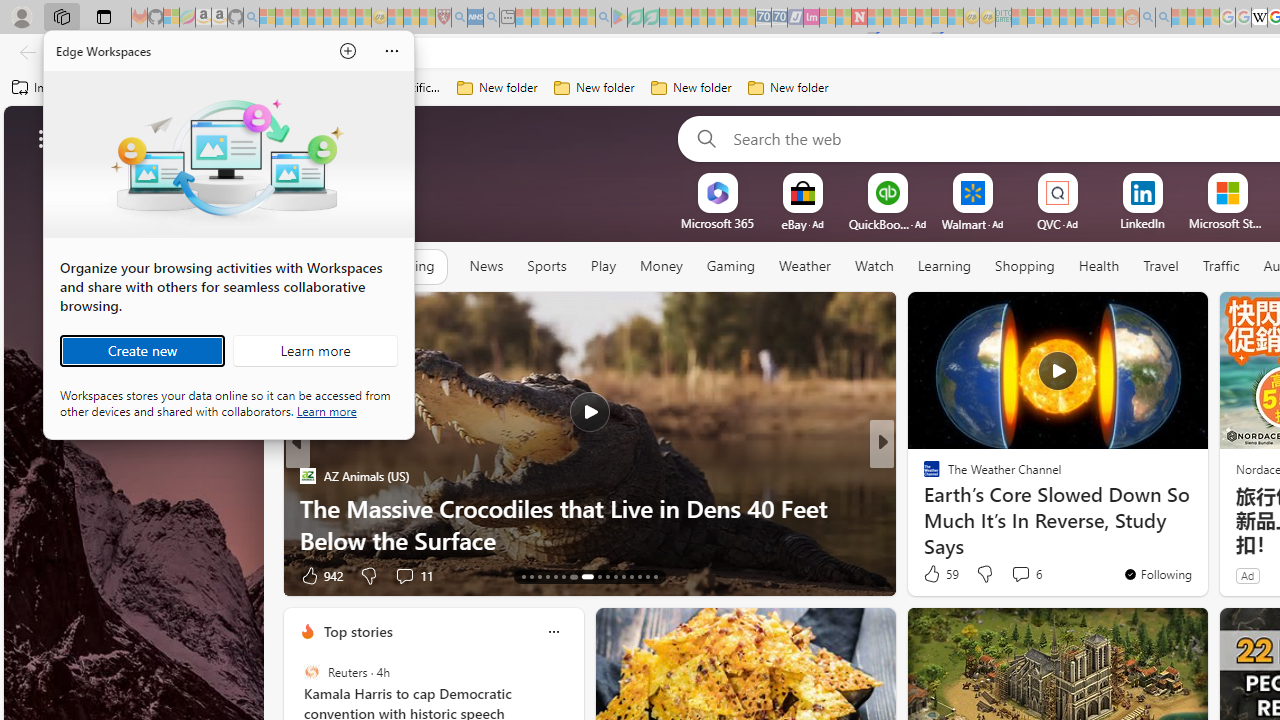  What do you see at coordinates (923, 476) in the screenshot?
I see `XDA Developers` at bounding box center [923, 476].